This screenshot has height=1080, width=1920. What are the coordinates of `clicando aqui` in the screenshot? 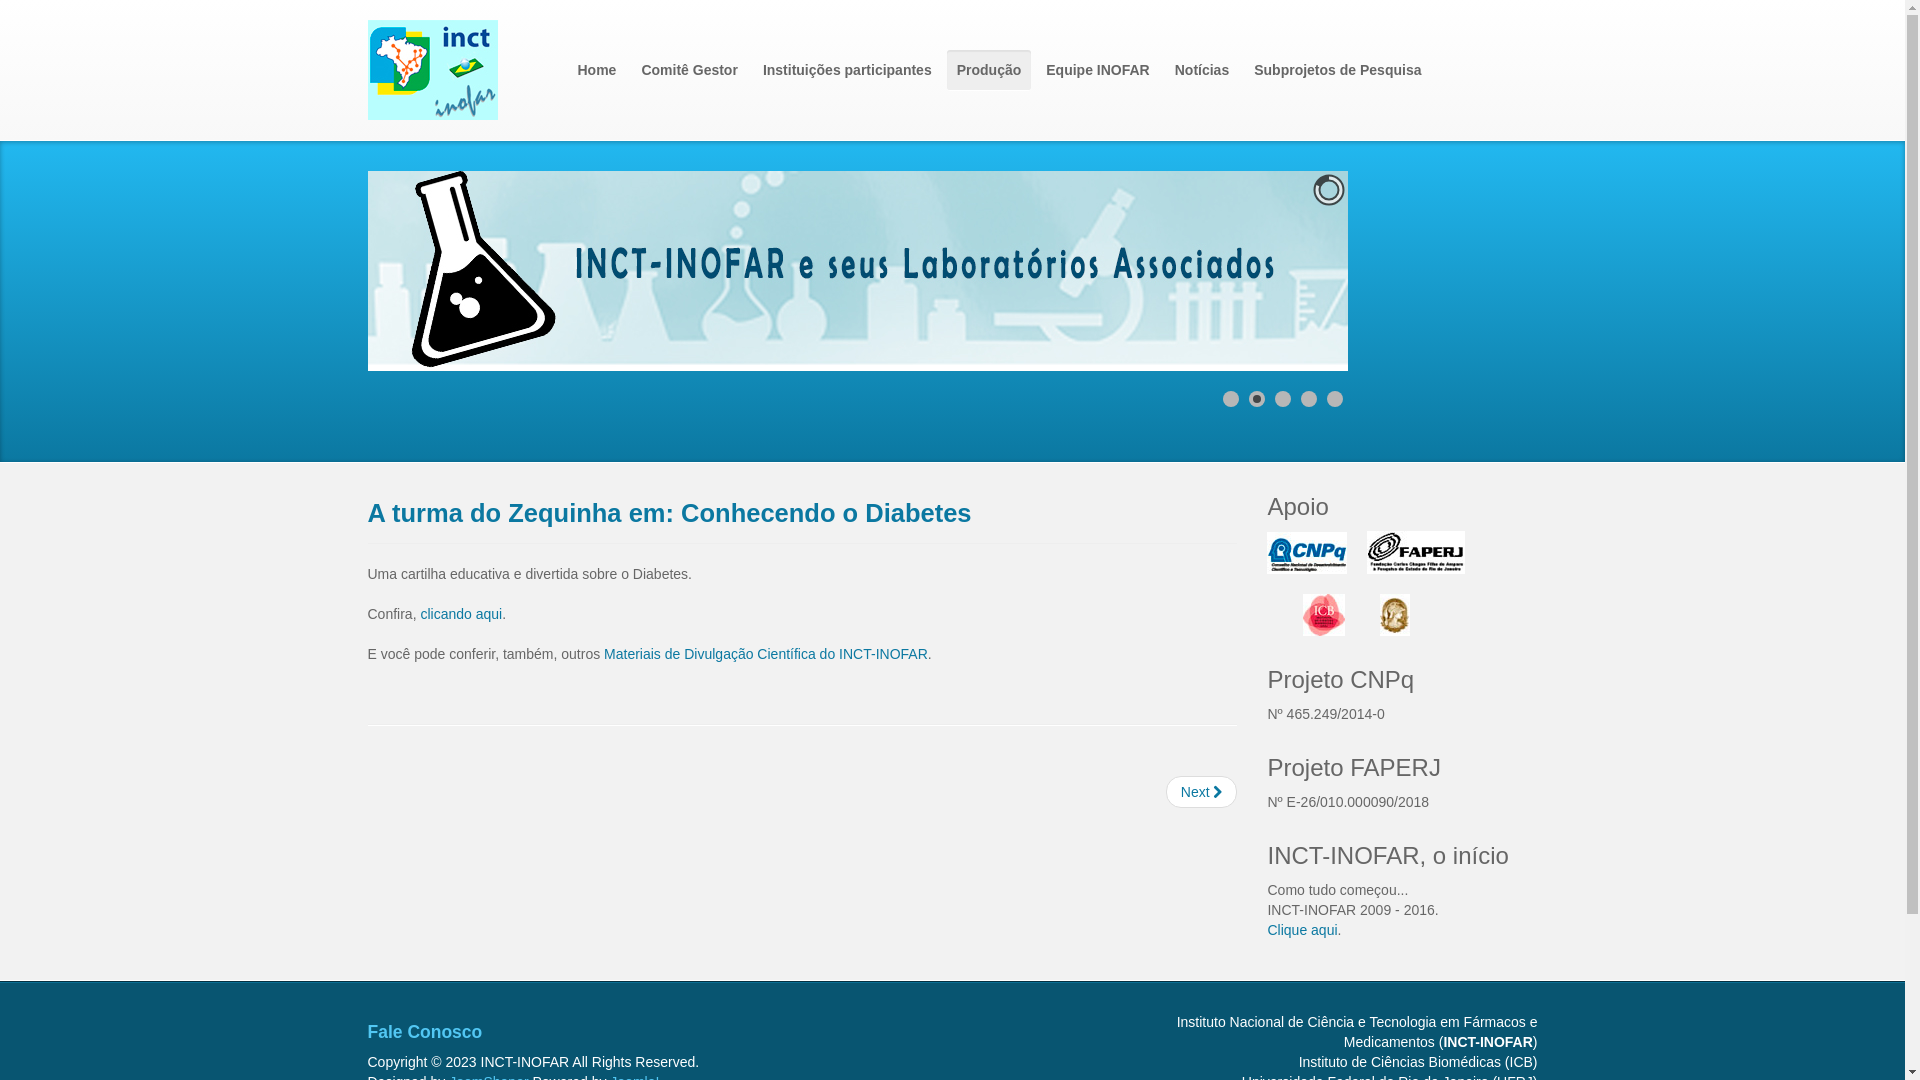 It's located at (461, 614).